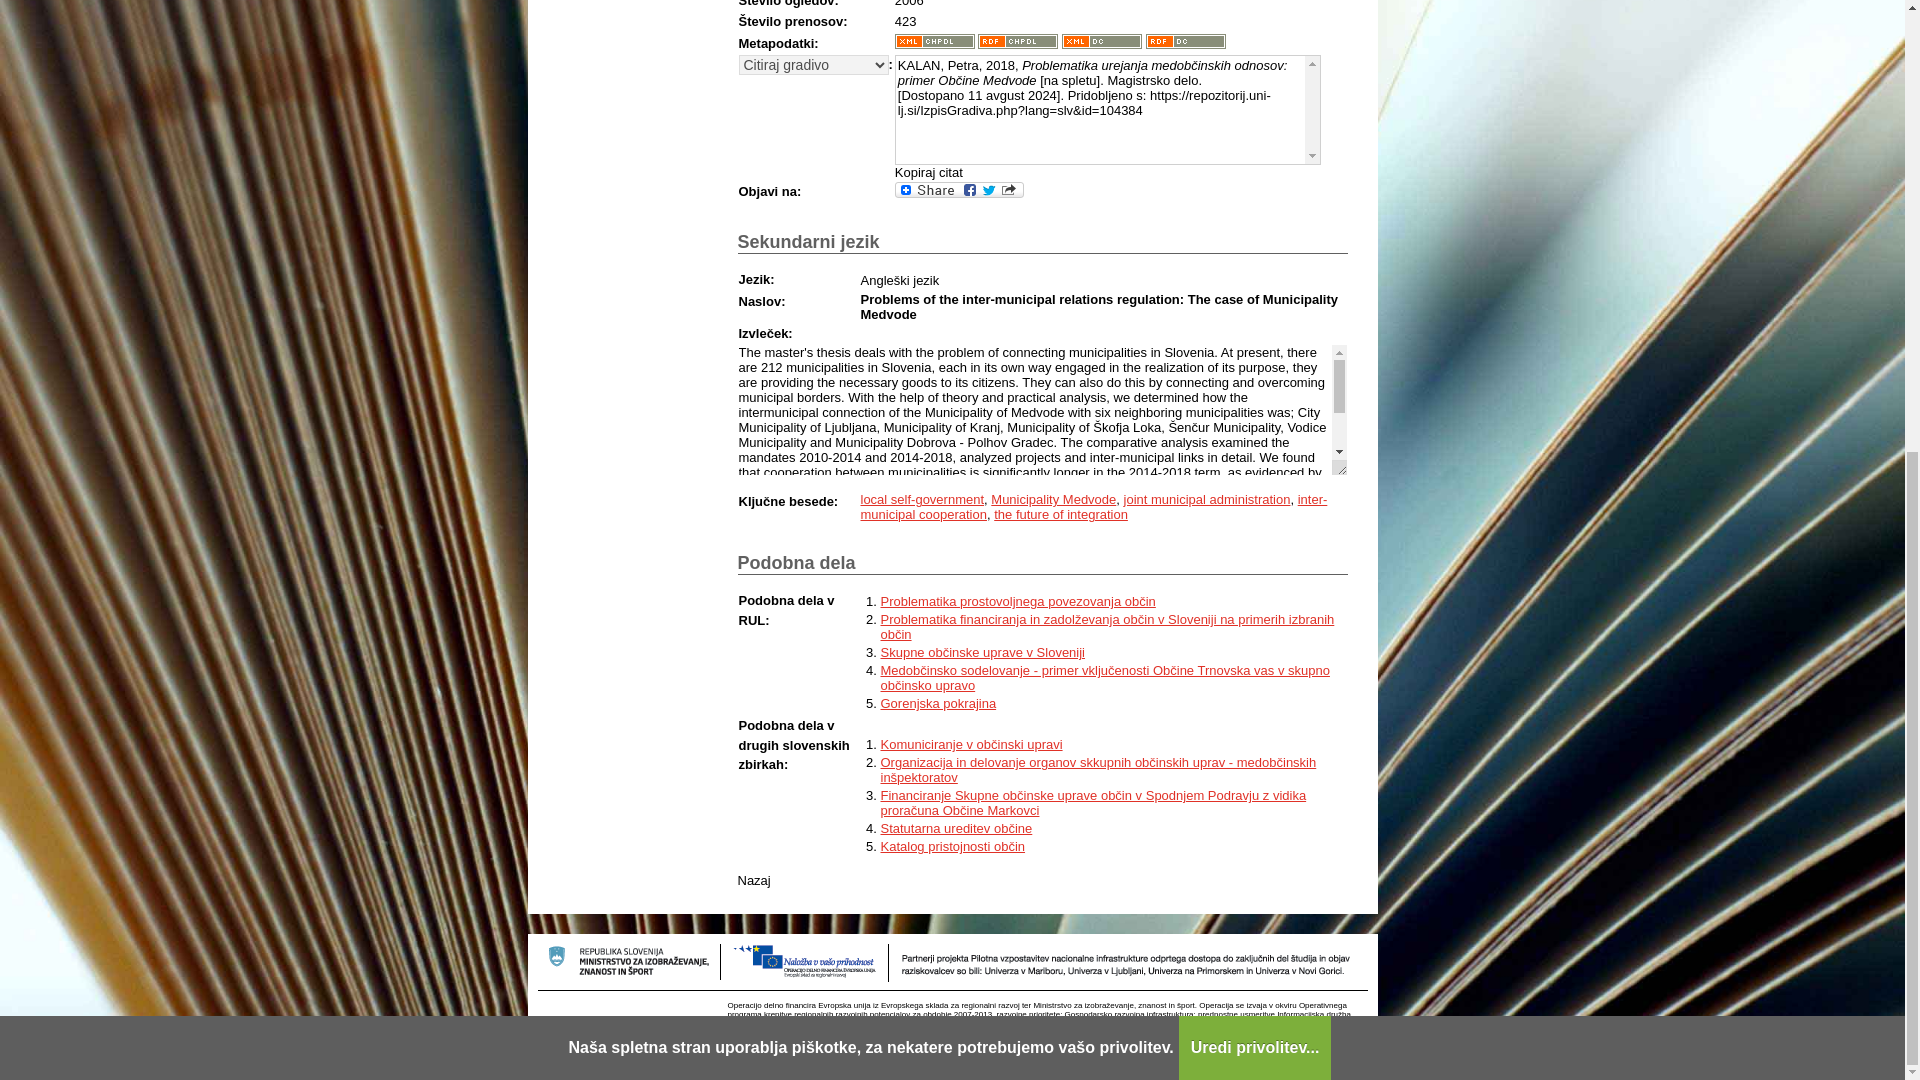 The height and width of the screenshot is (1080, 1920). I want to click on Izvoz v DC-RDF, so click(1186, 40).